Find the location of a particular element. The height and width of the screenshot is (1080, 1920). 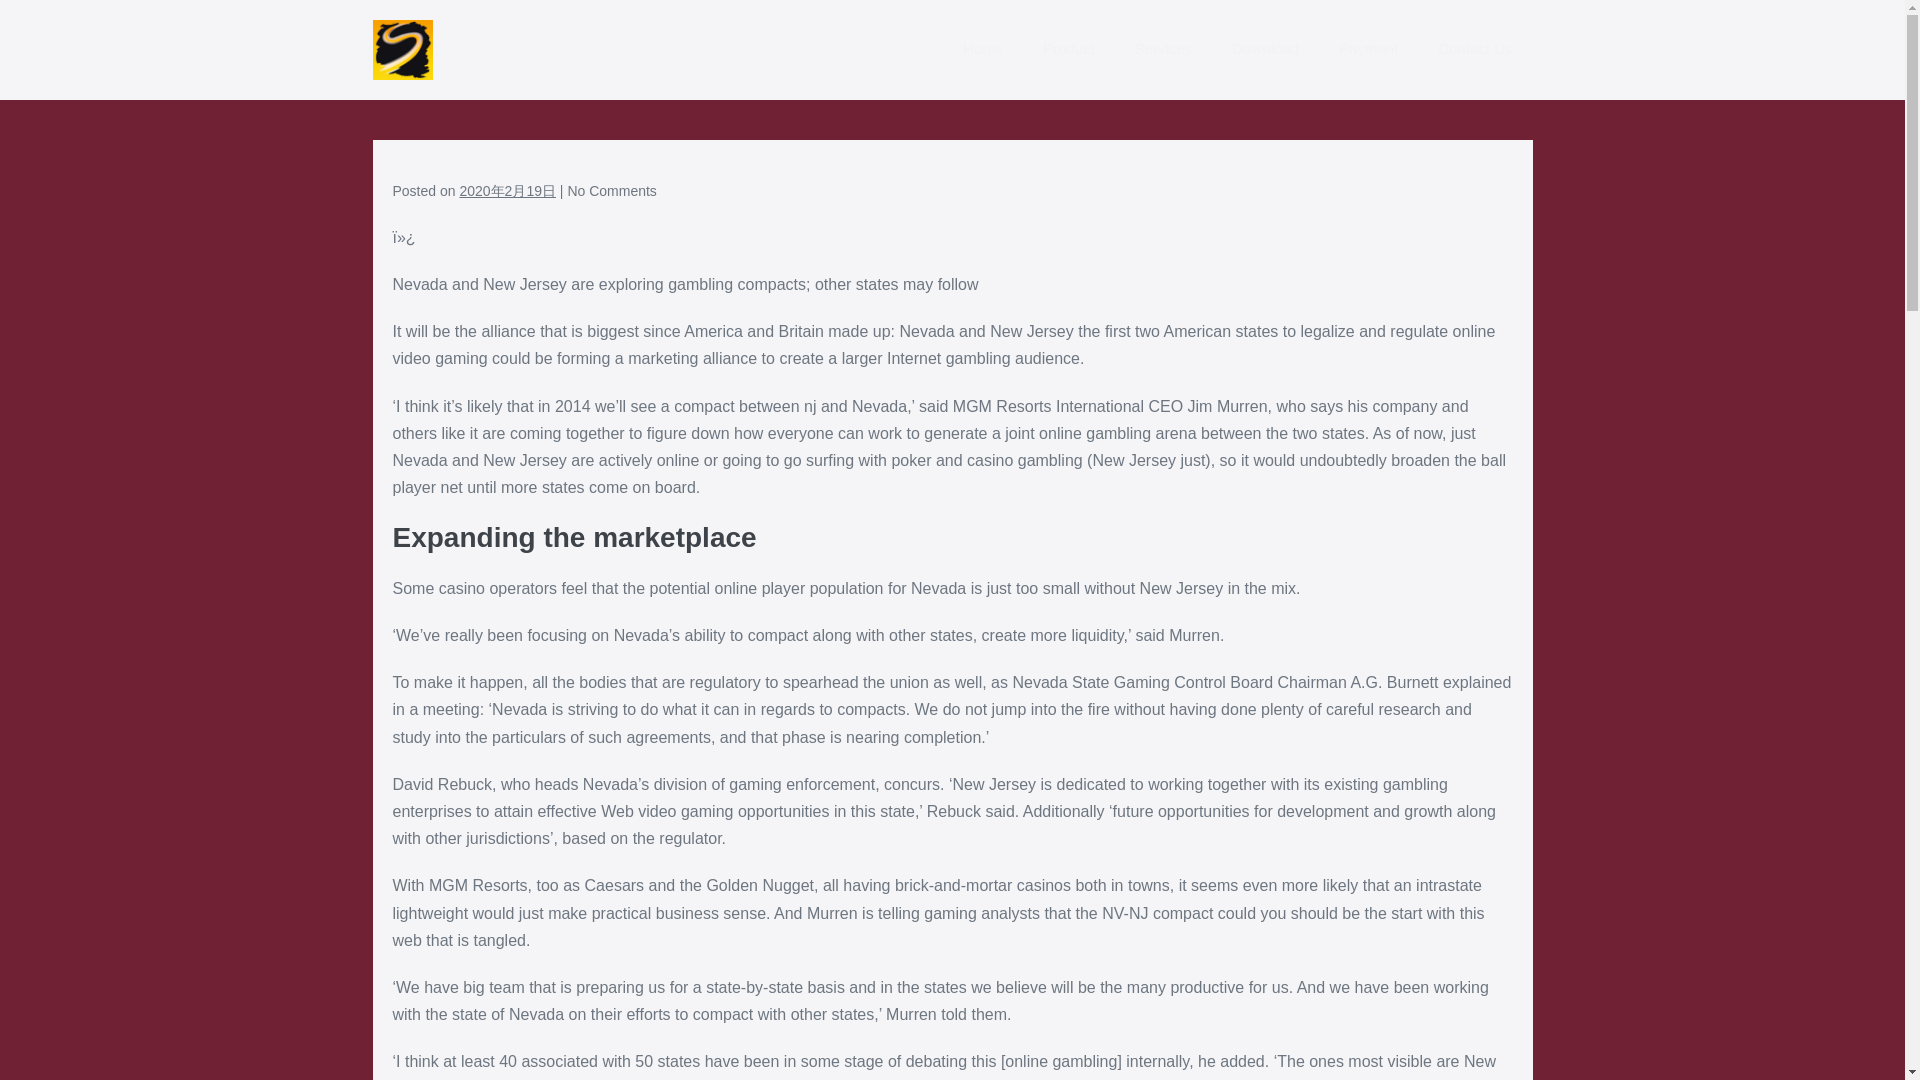

Download is located at coordinates (1265, 50).